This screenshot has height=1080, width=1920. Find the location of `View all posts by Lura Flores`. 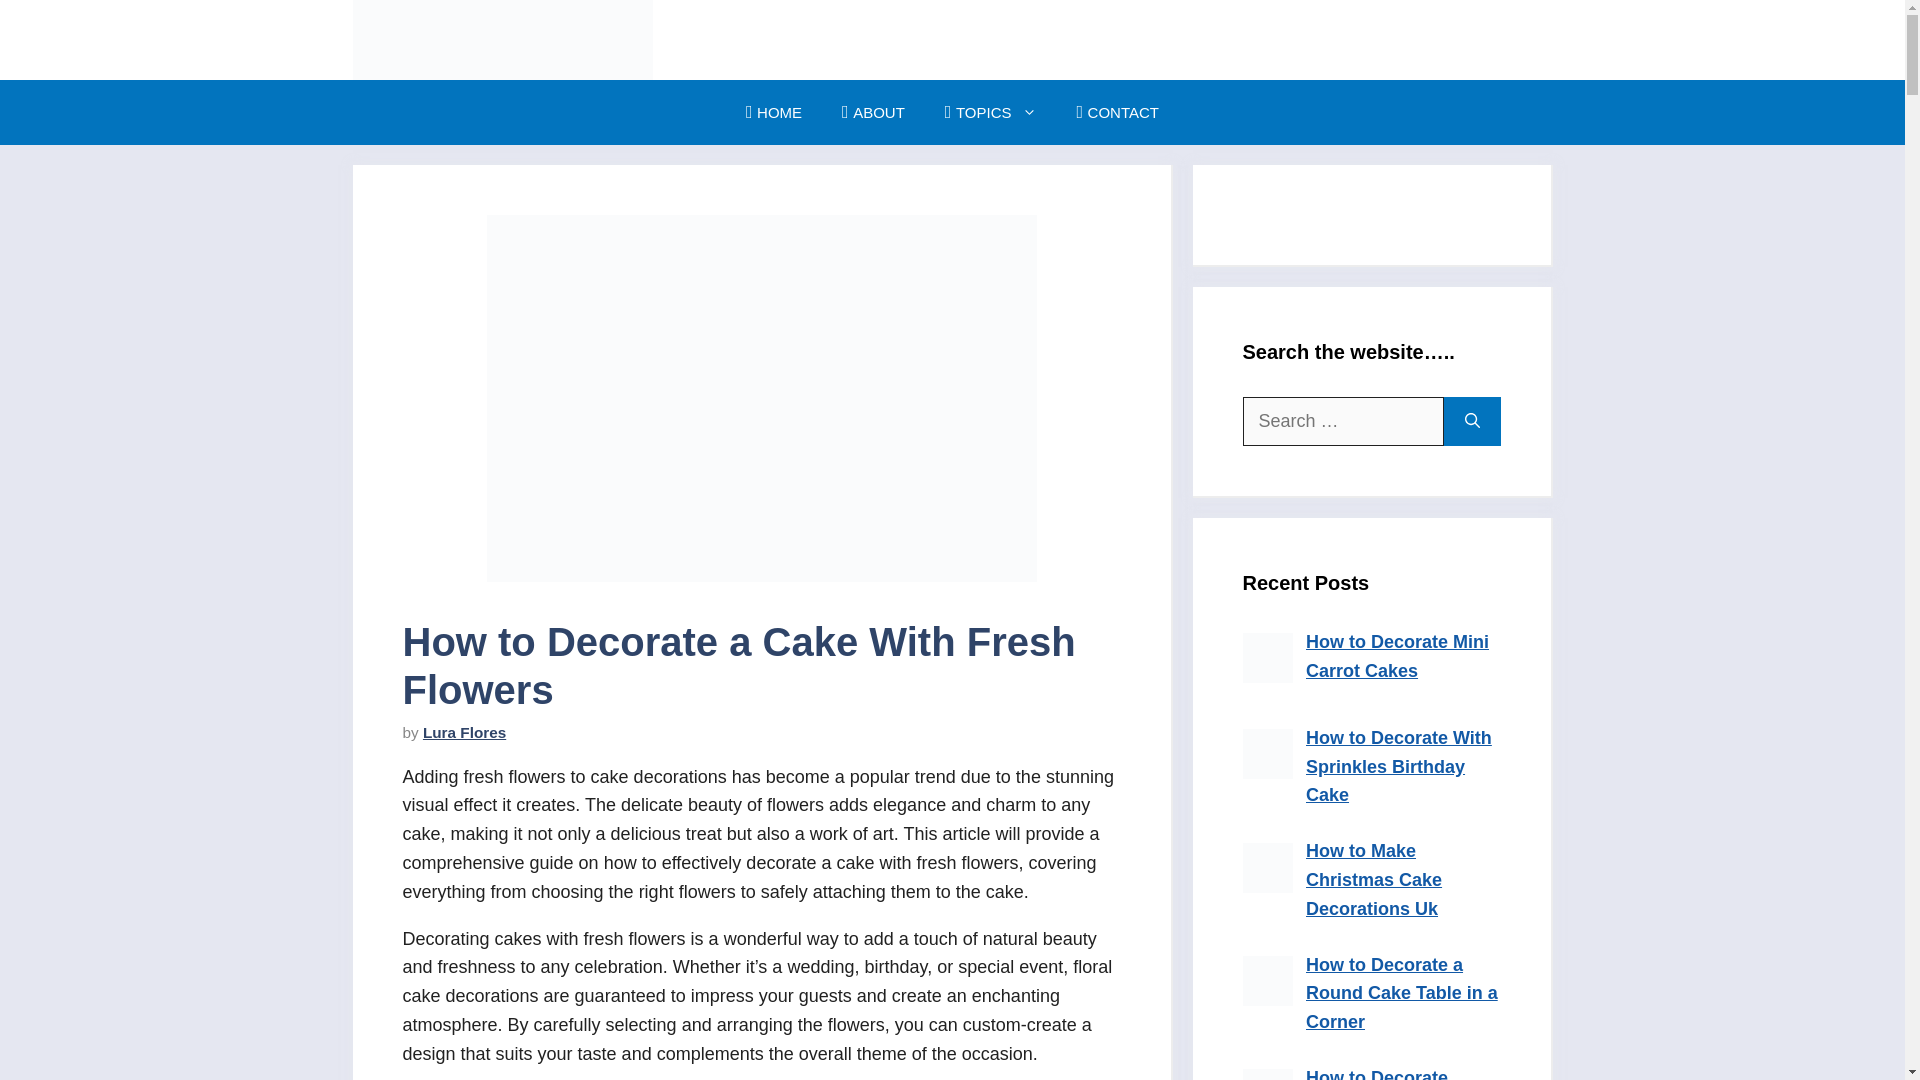

View all posts by Lura Flores is located at coordinates (464, 732).